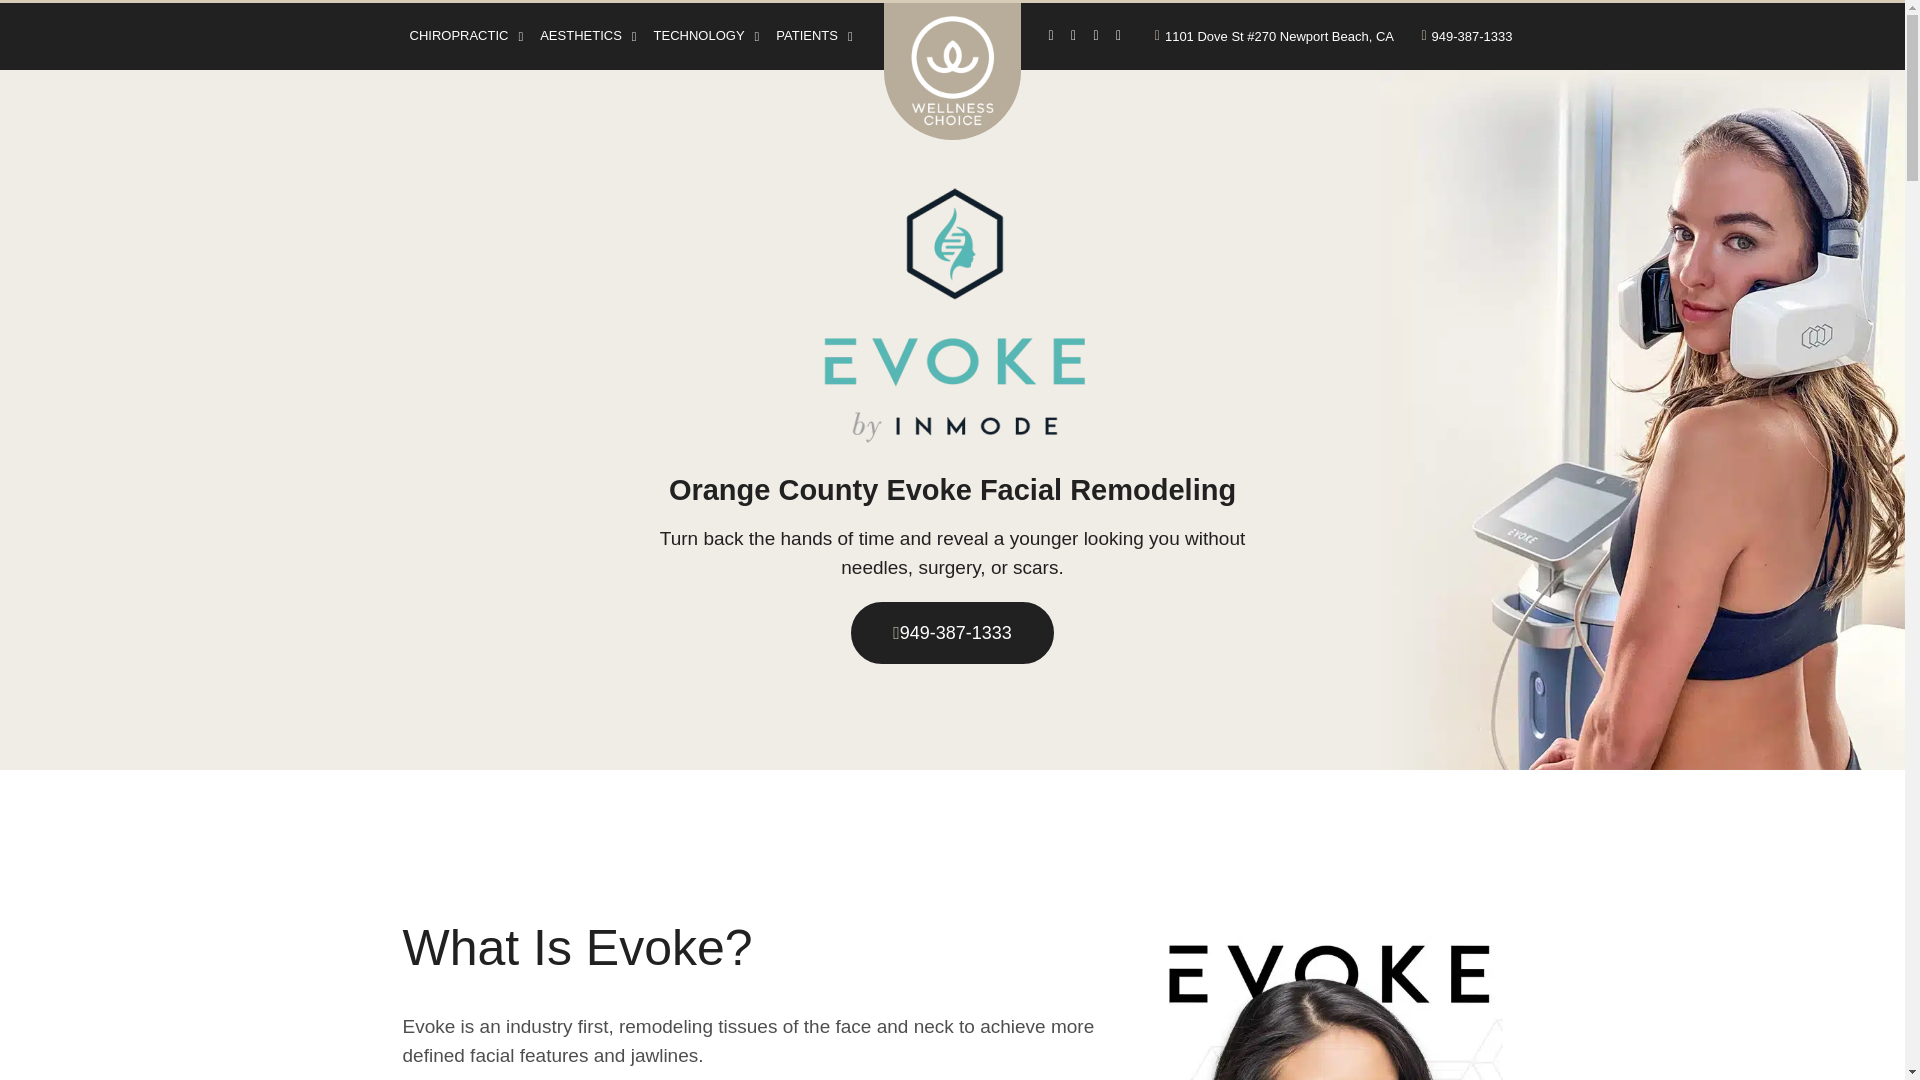  Describe the element at coordinates (587, 36) in the screenshot. I see `AESTHETICS` at that location.